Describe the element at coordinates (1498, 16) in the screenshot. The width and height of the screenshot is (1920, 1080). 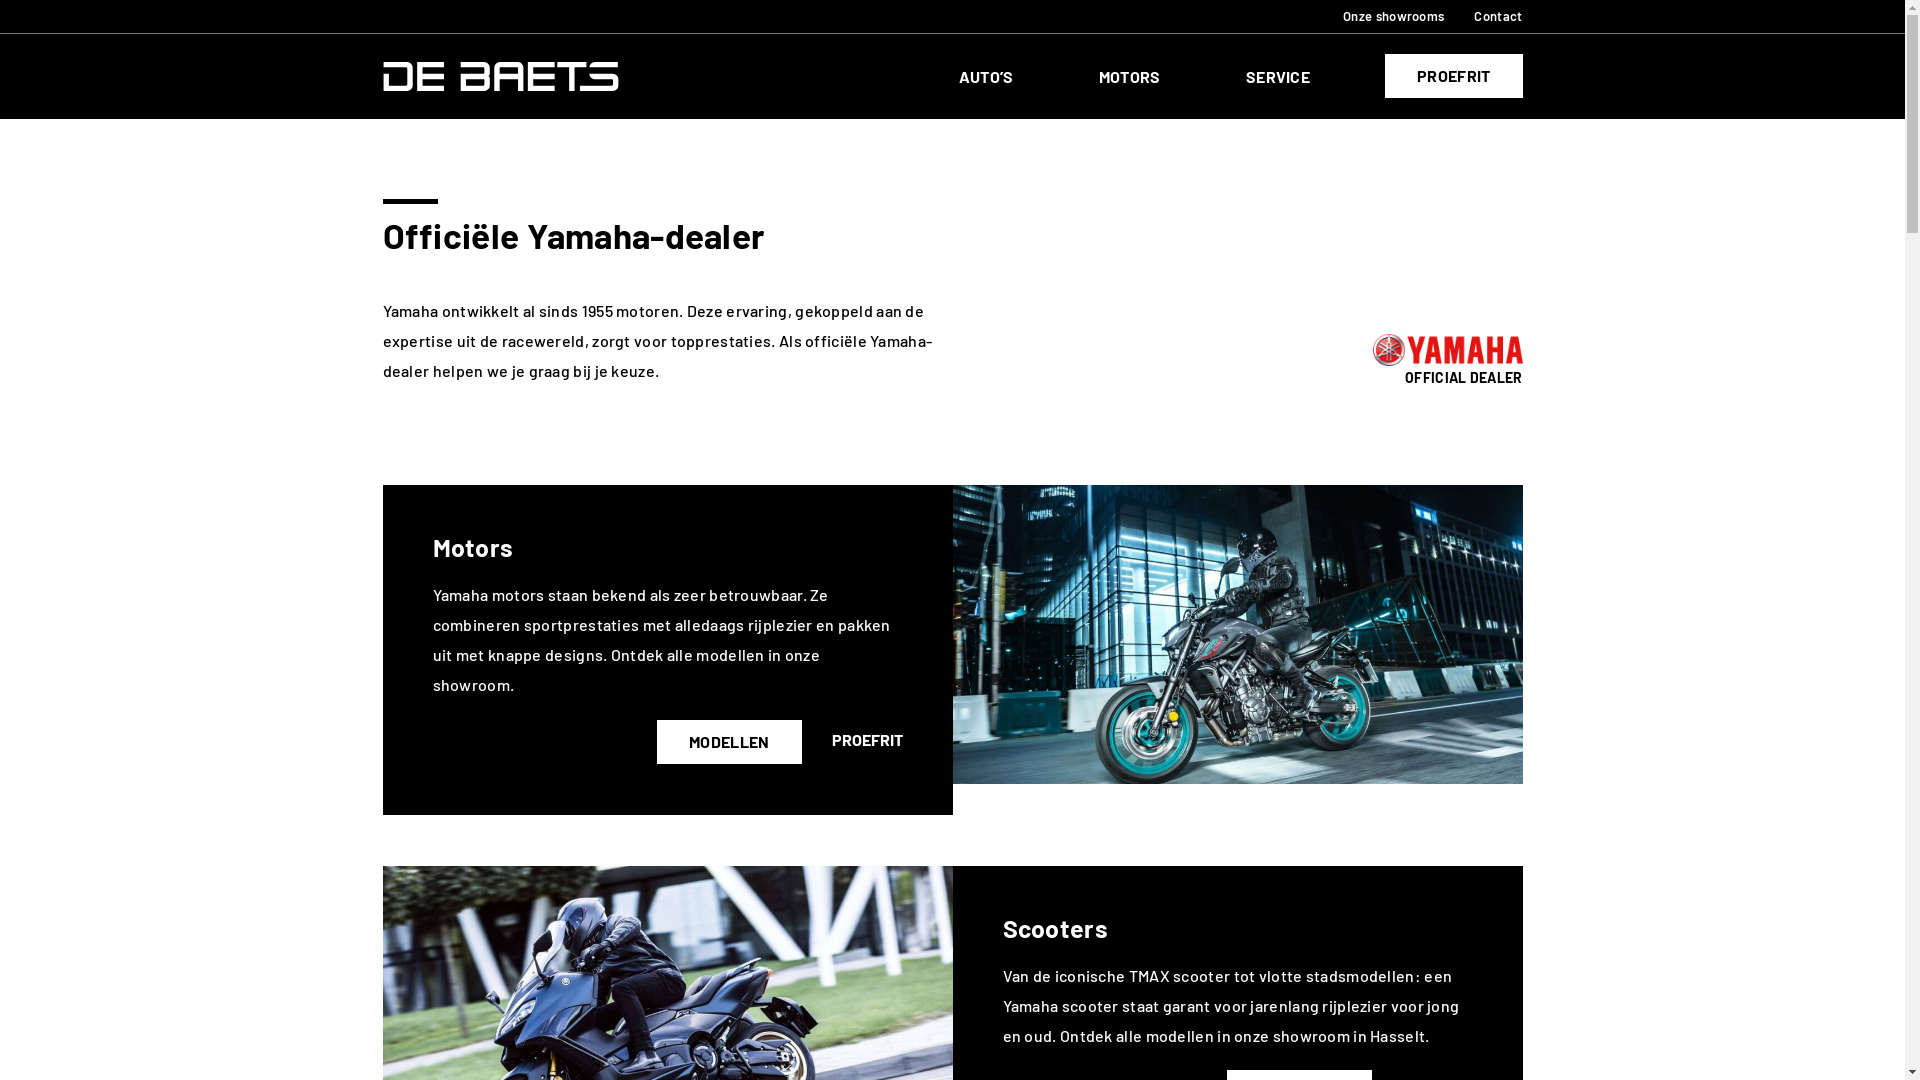
I see `Contact` at that location.